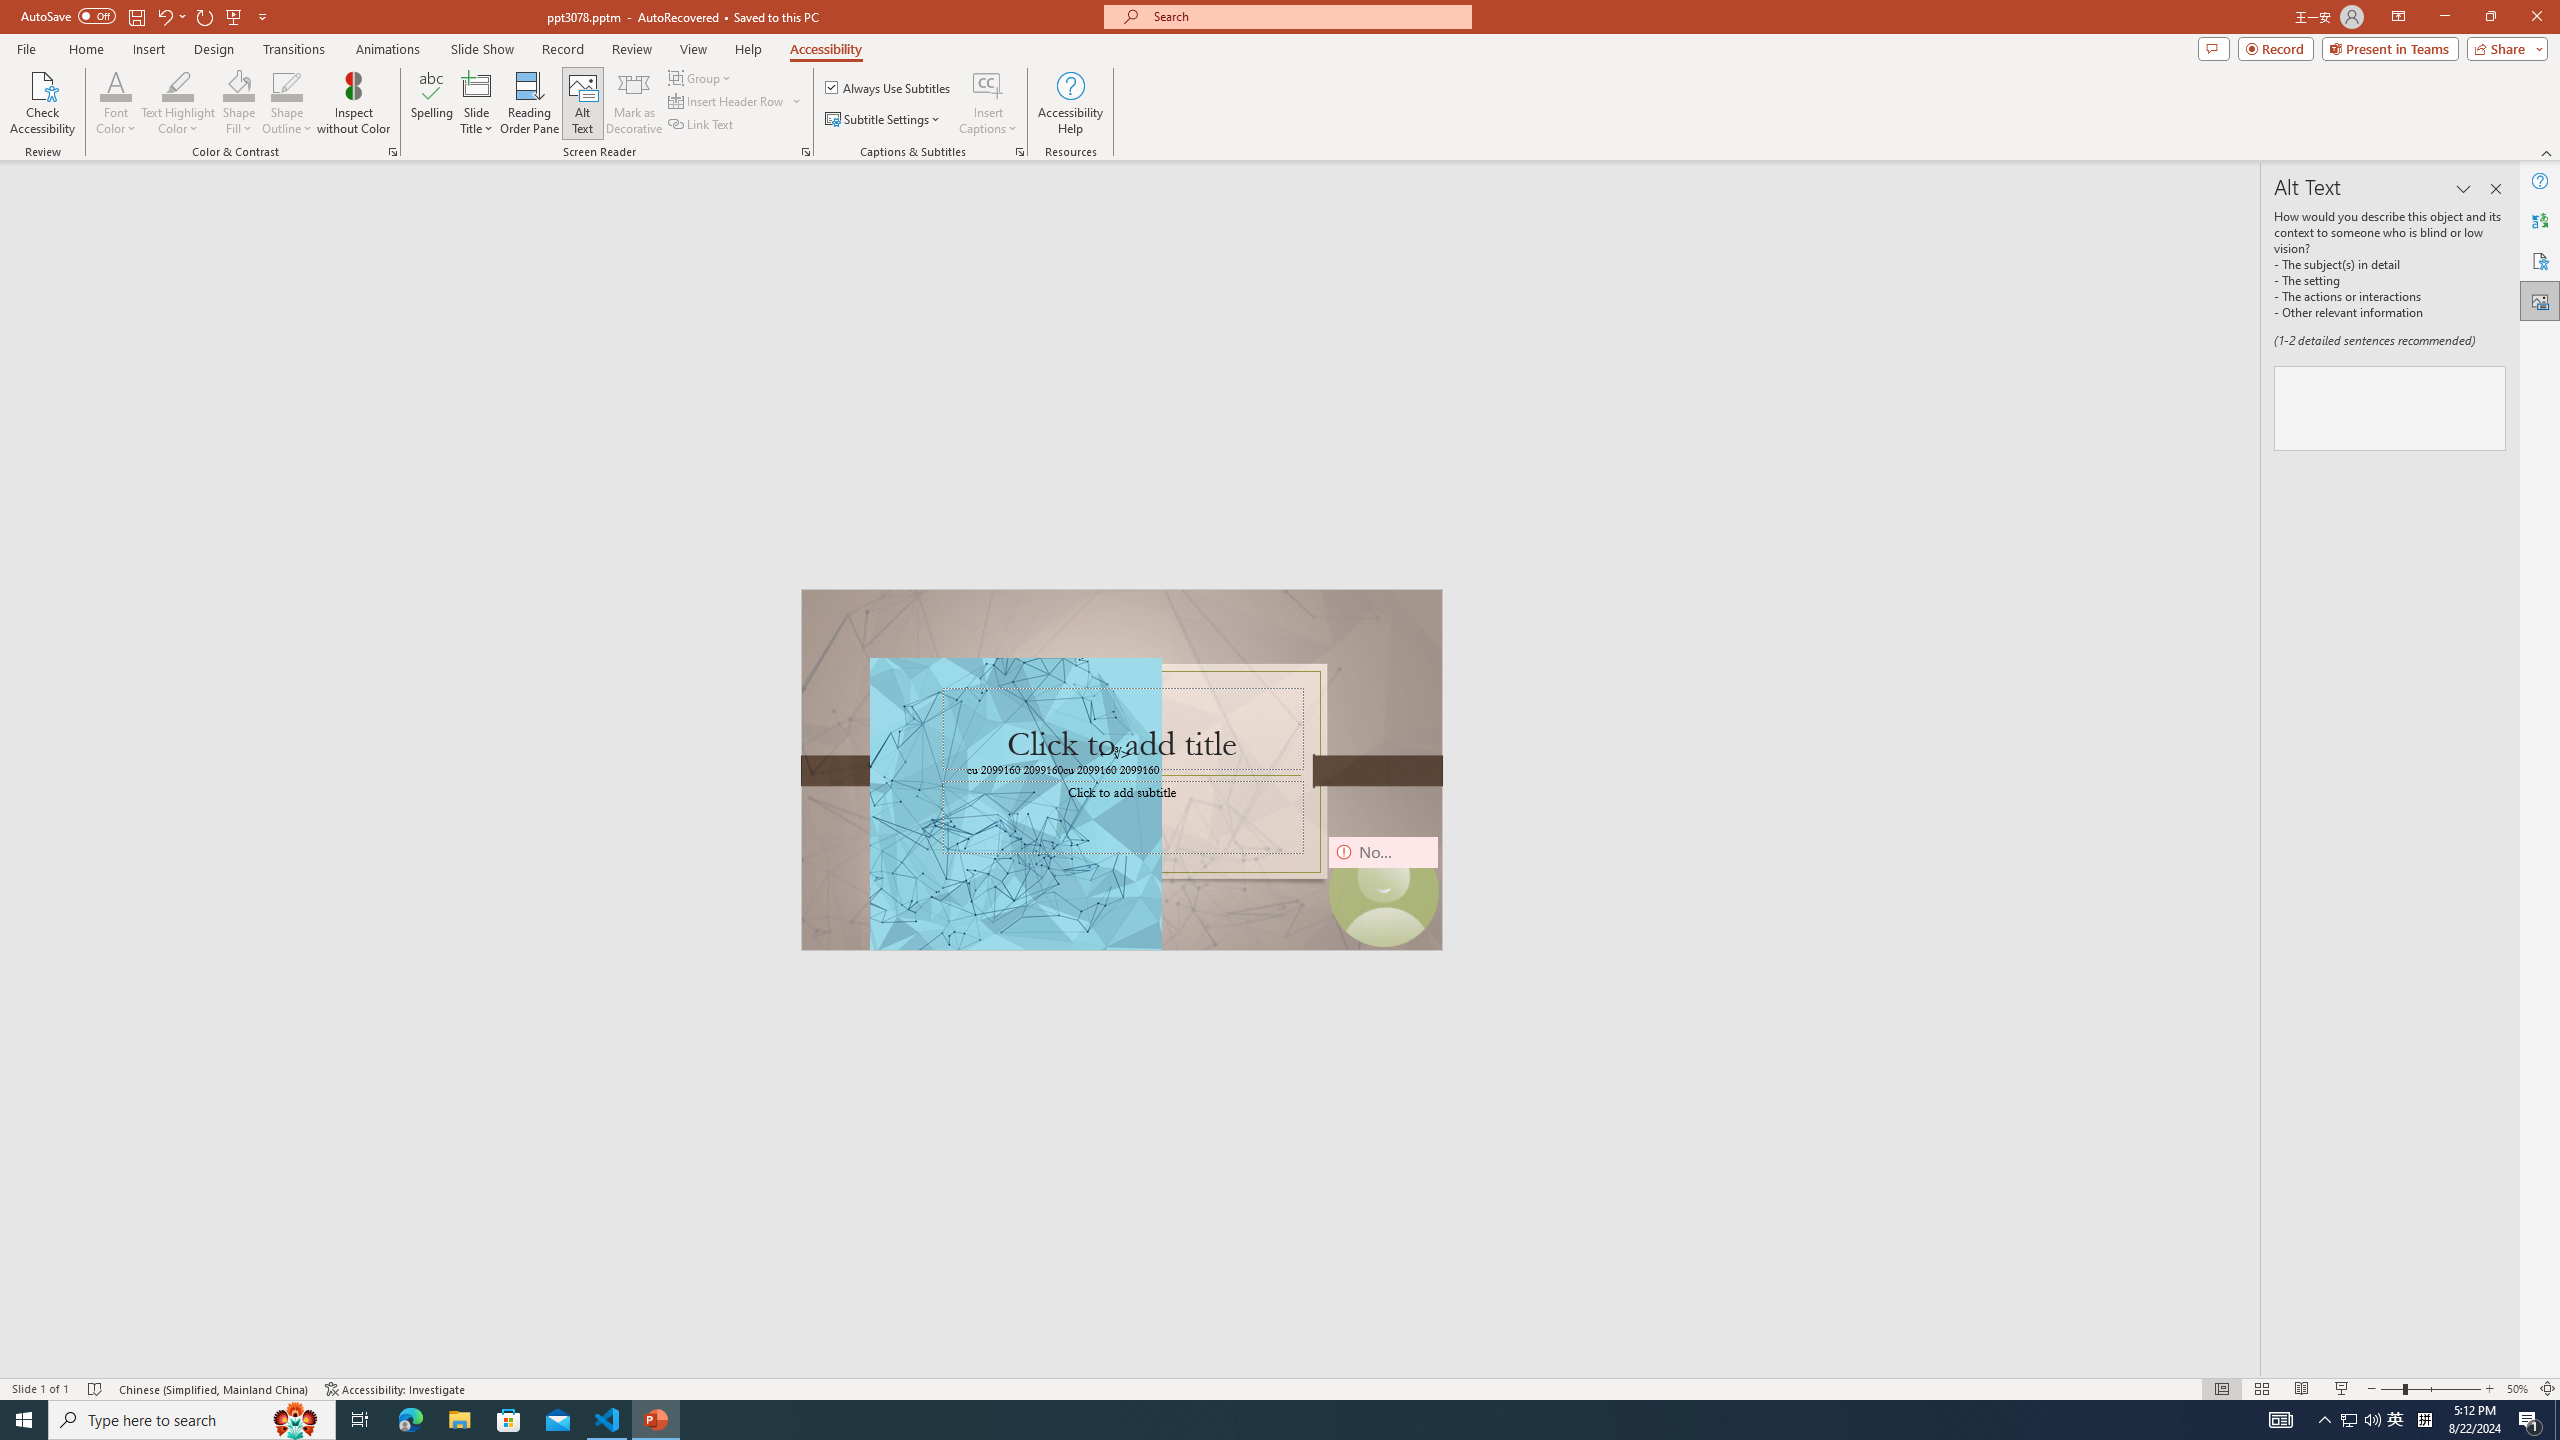 This screenshot has width=2560, height=1440. What do you see at coordinates (531, 103) in the screenshot?
I see `Reading Order Pane` at bounding box center [531, 103].